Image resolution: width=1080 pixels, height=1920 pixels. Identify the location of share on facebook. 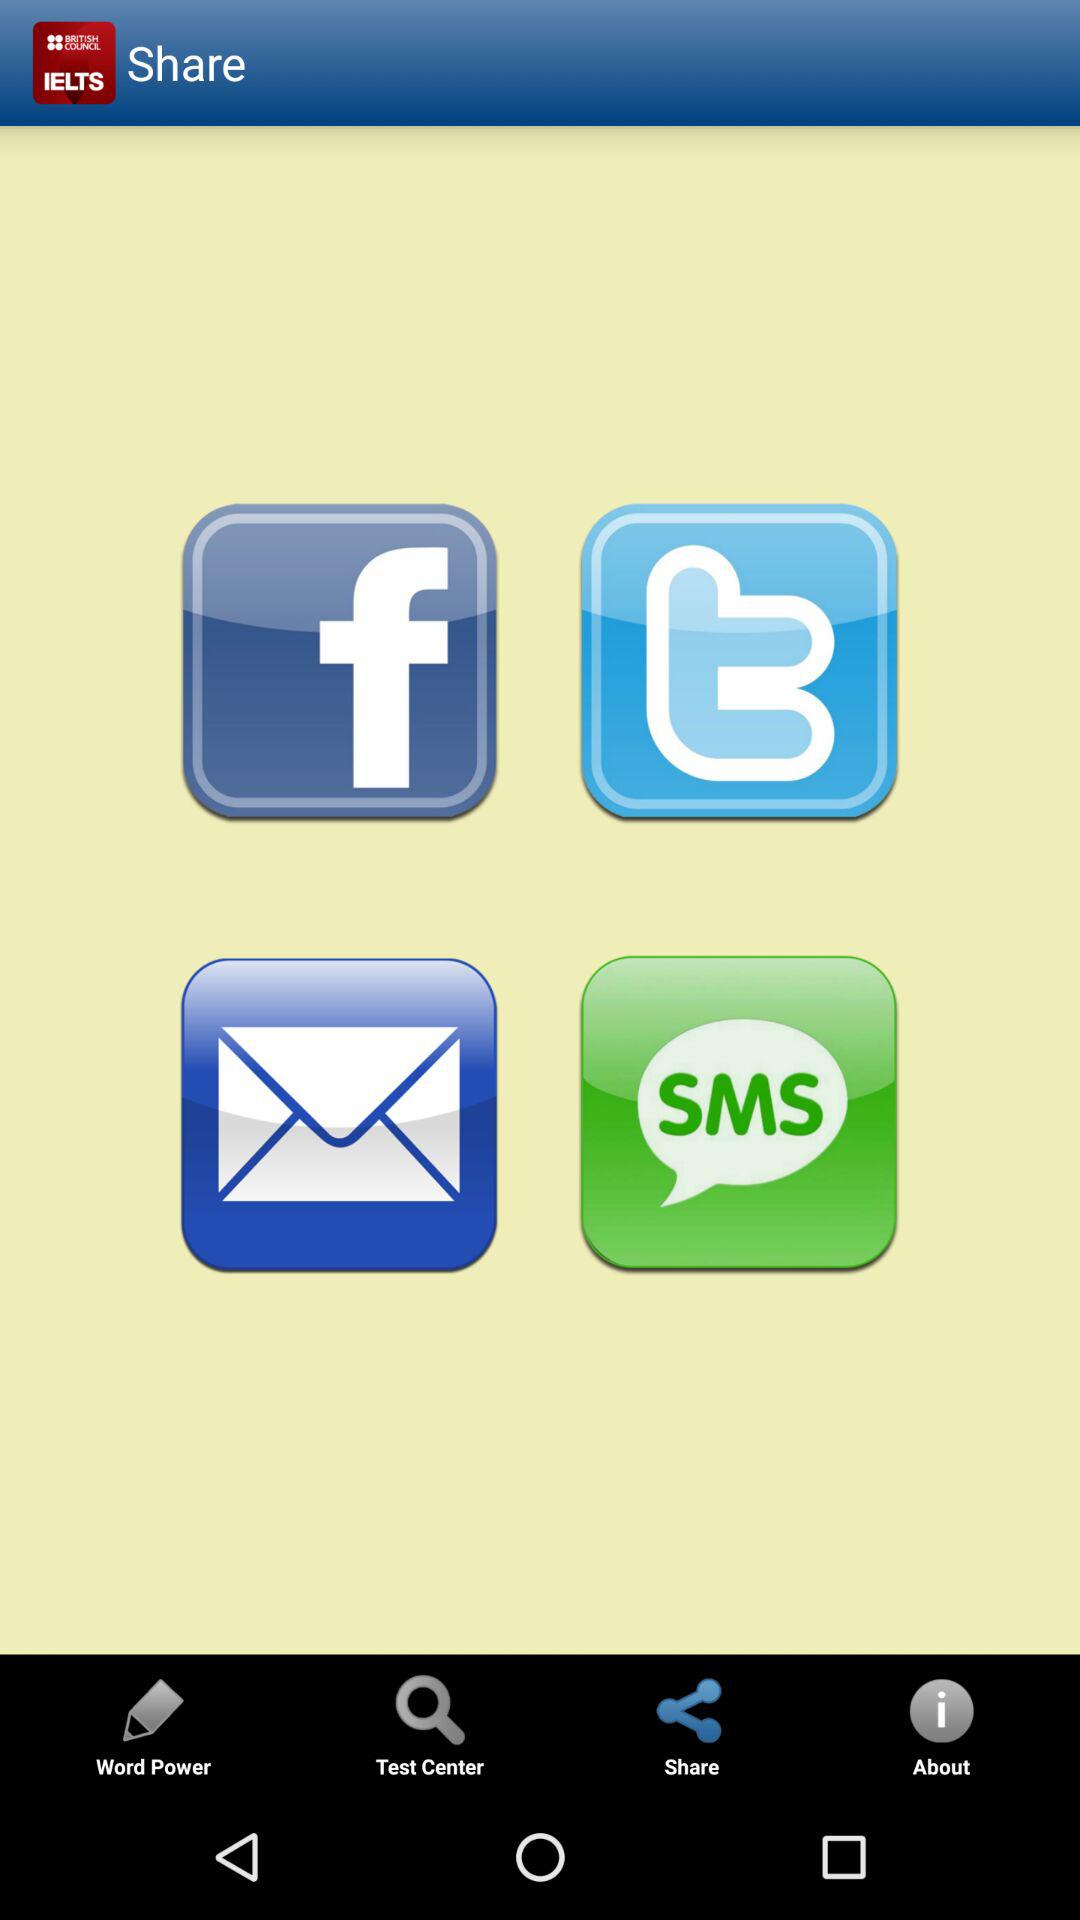
(340, 664).